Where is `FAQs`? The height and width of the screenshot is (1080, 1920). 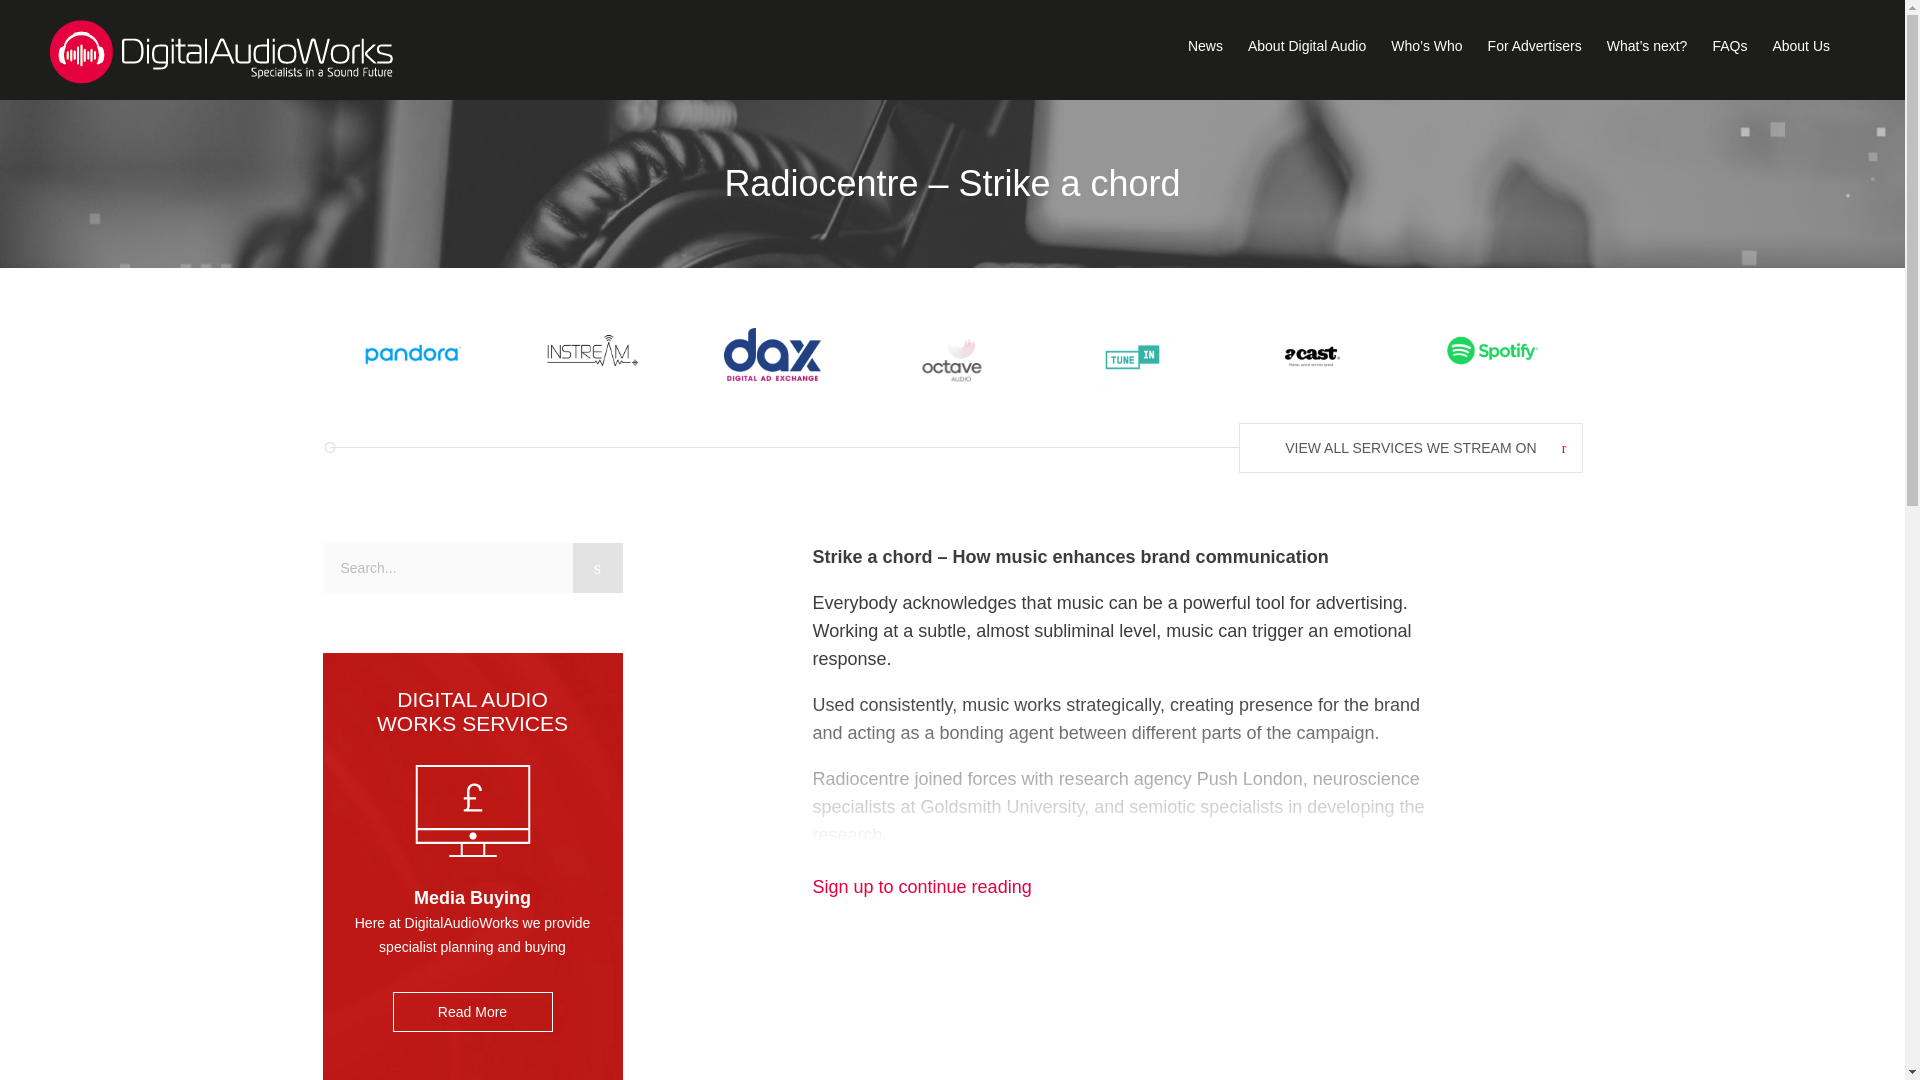 FAQs is located at coordinates (1730, 46).